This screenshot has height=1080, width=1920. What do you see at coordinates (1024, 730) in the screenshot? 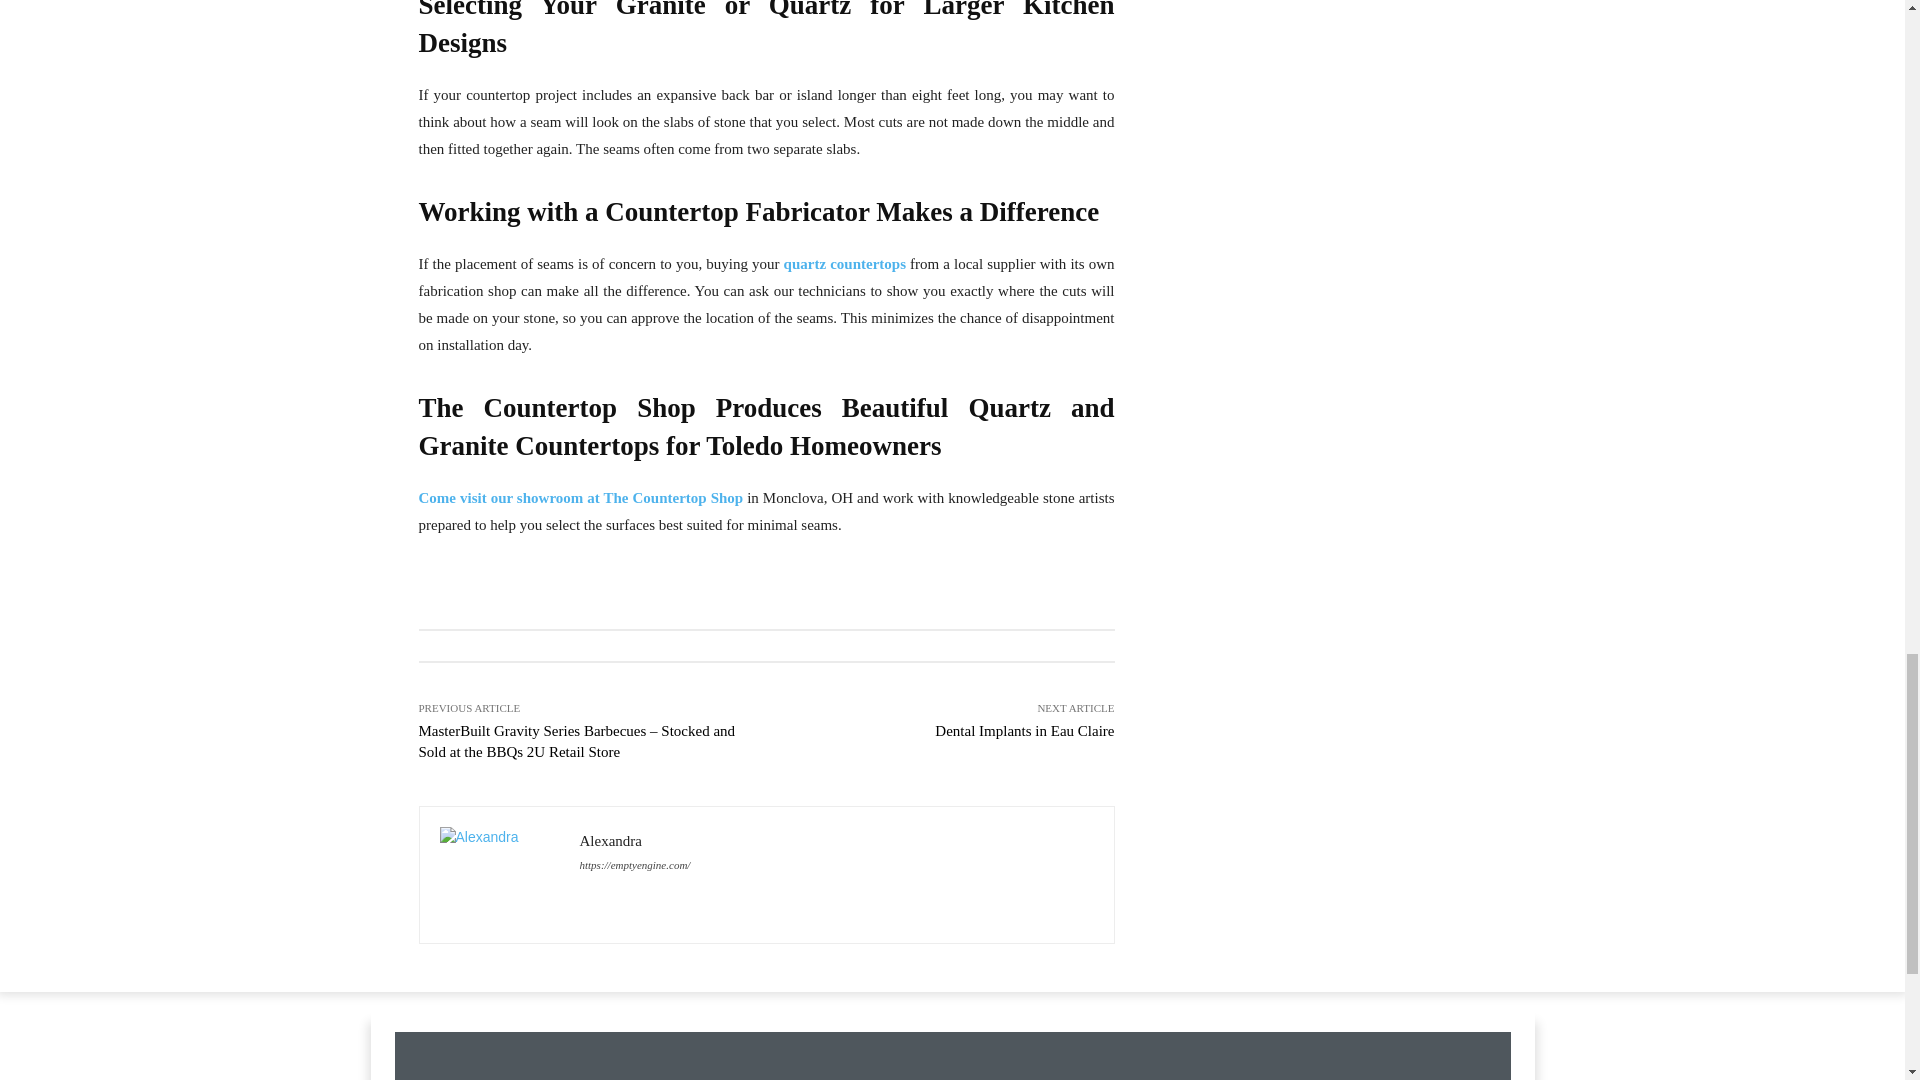
I see `Dental Implants in Eau Claire` at bounding box center [1024, 730].